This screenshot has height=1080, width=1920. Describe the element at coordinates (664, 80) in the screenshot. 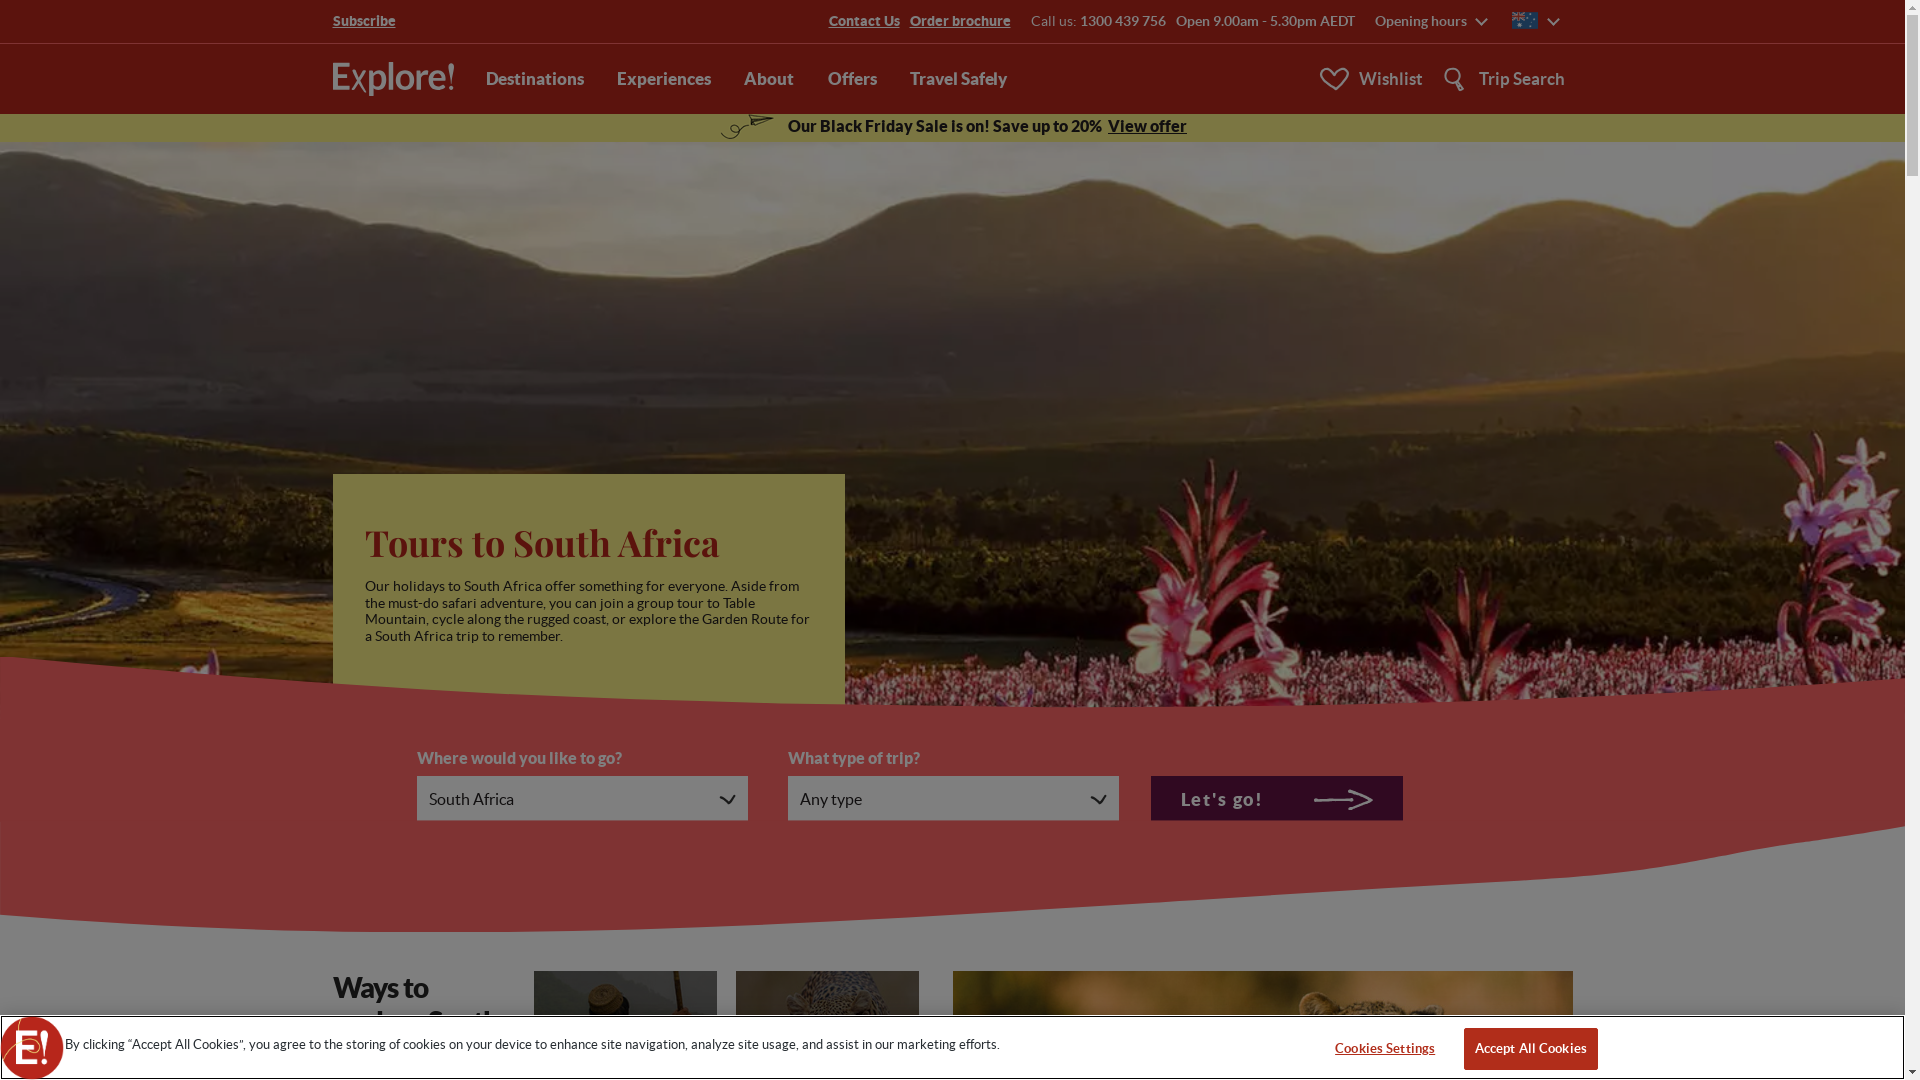

I see `Experiences` at that location.